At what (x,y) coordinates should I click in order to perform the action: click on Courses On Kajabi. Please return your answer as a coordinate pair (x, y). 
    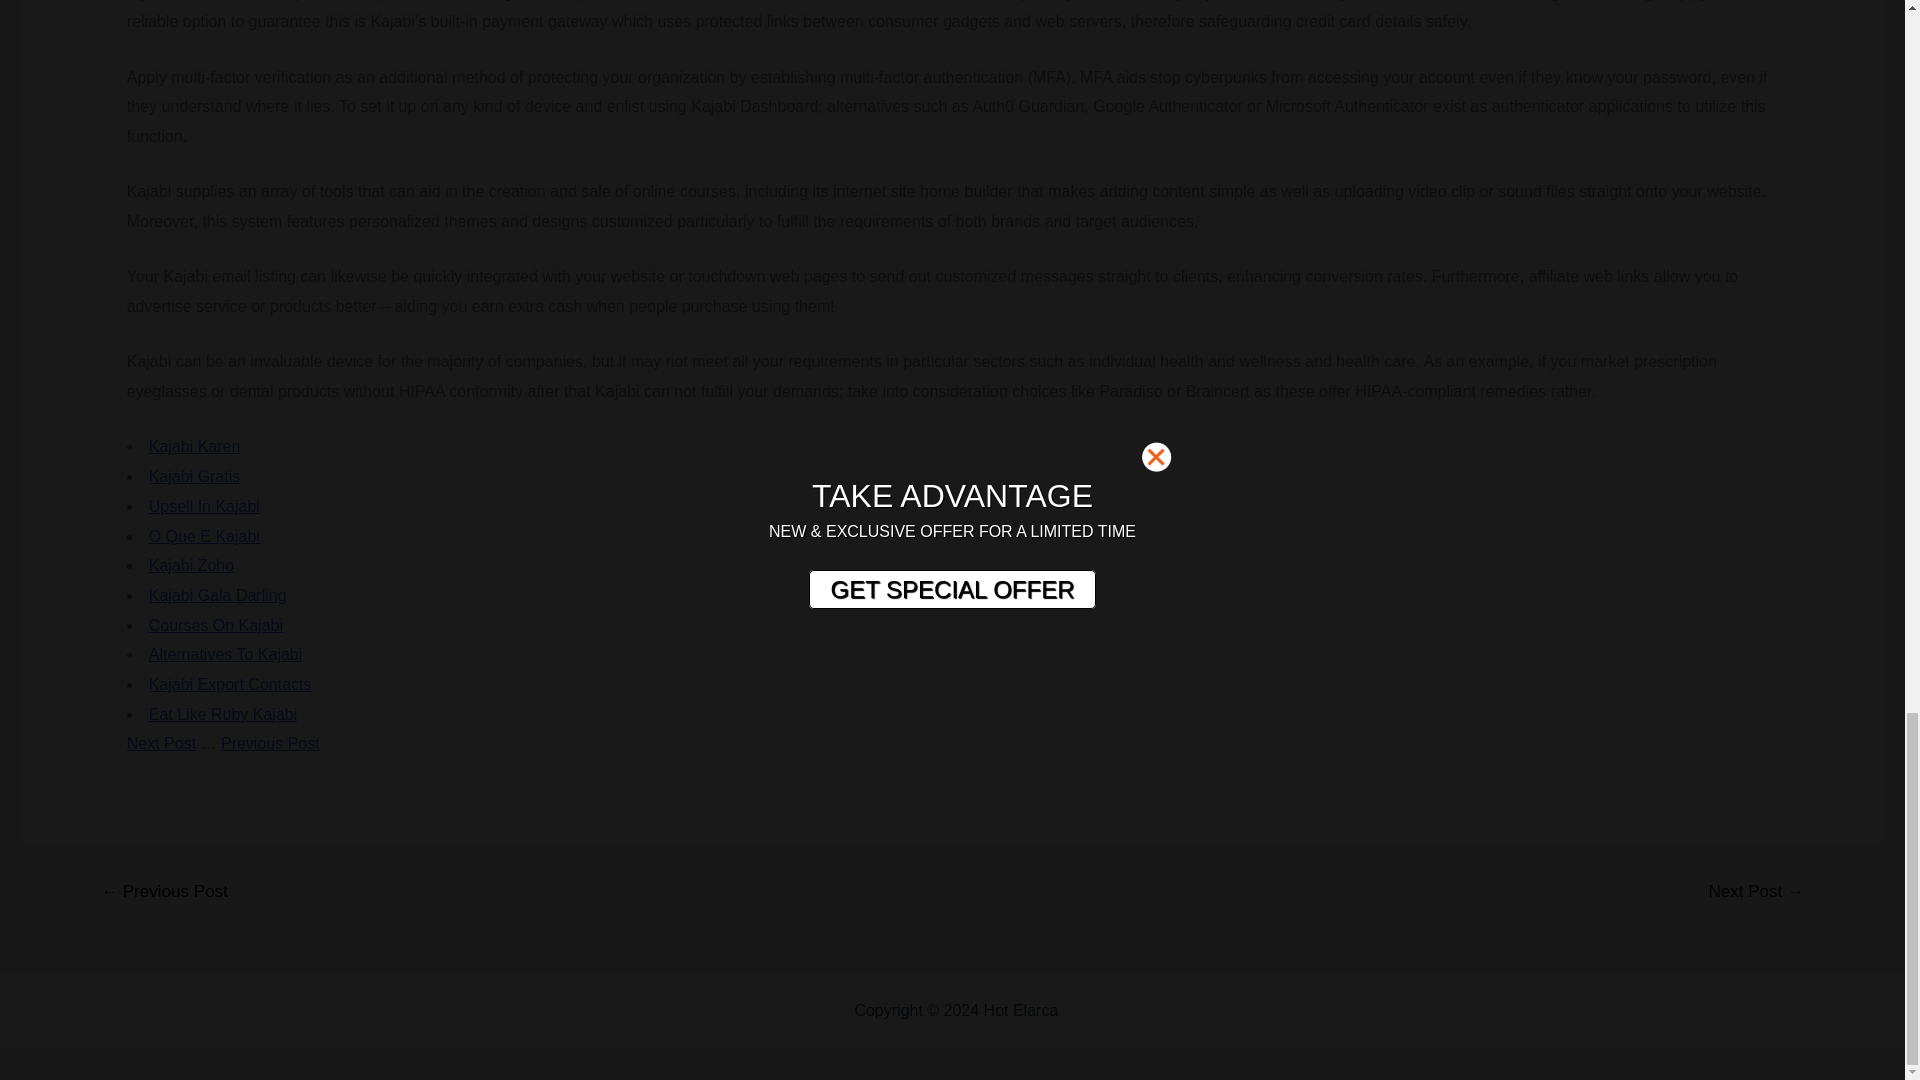
    Looking at the image, I should click on (216, 624).